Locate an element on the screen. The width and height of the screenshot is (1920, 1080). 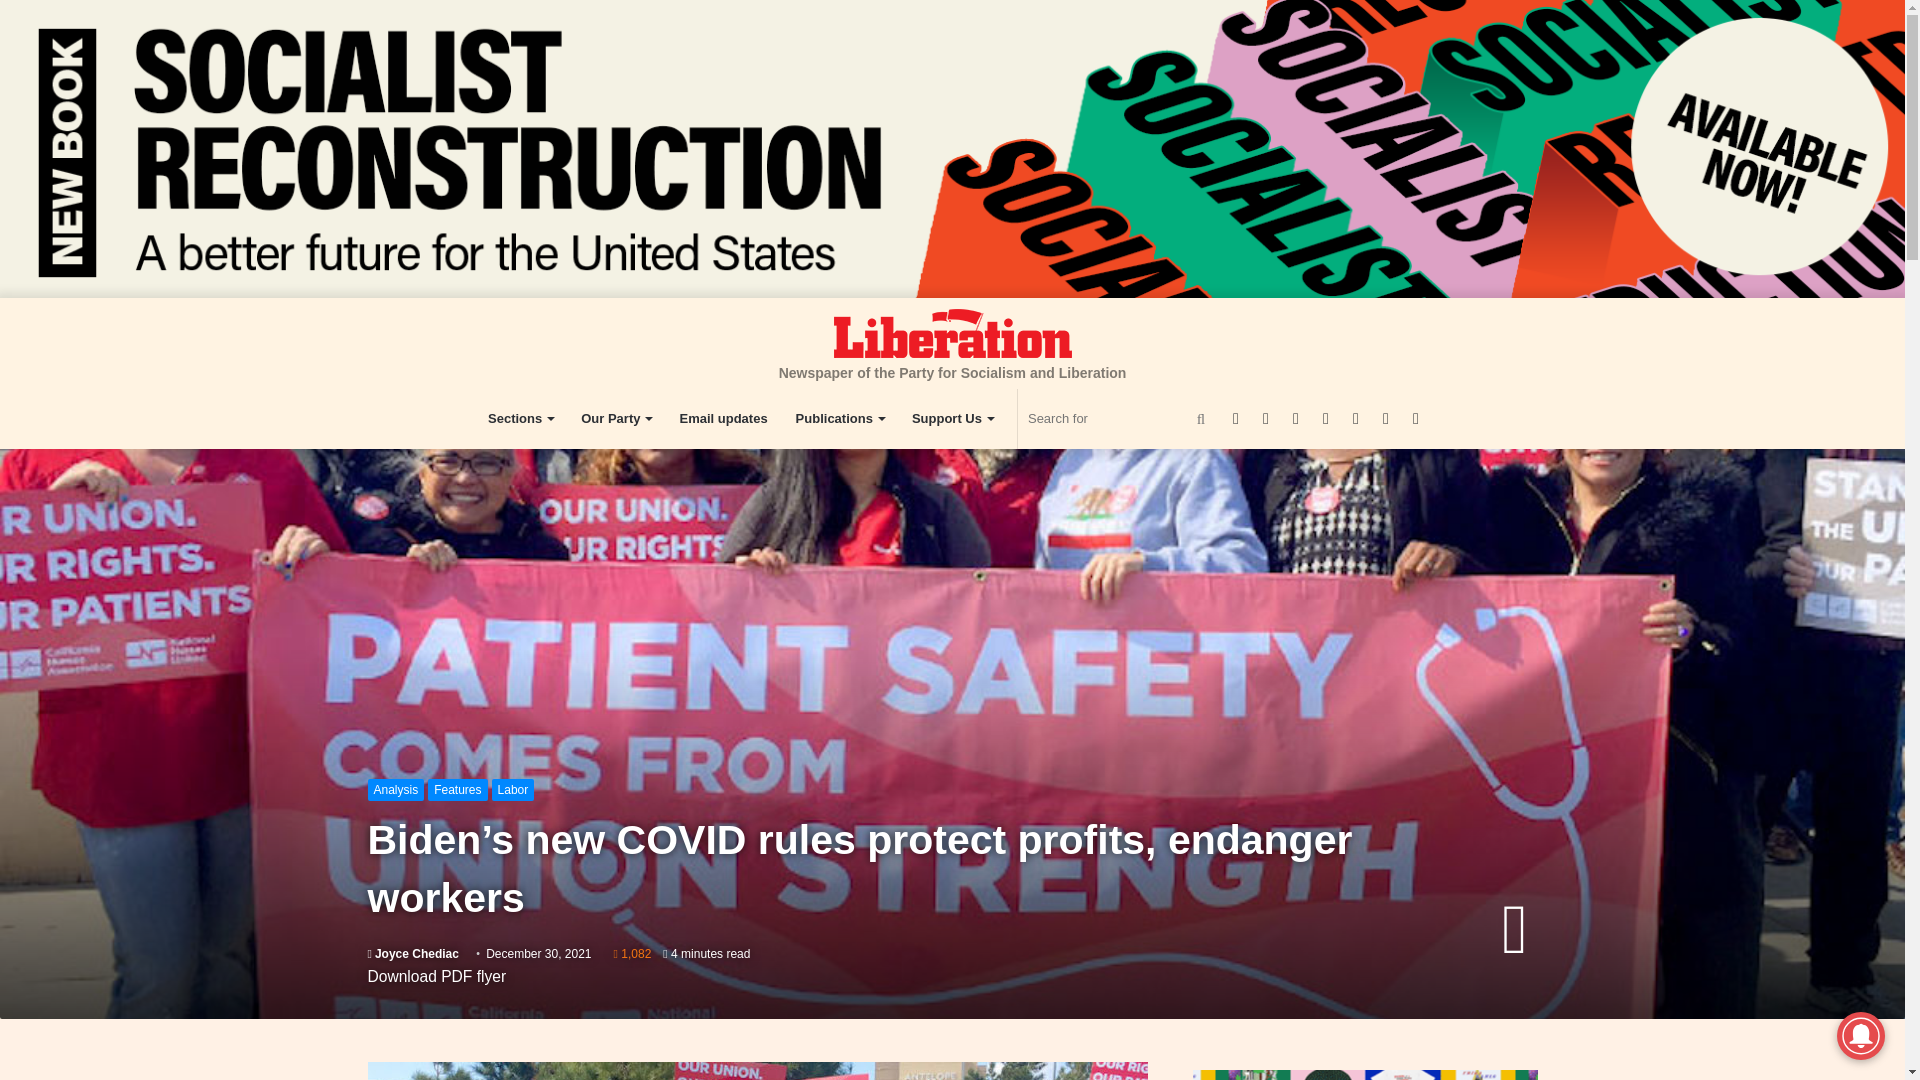
Joyce Chediac is located at coordinates (413, 954).